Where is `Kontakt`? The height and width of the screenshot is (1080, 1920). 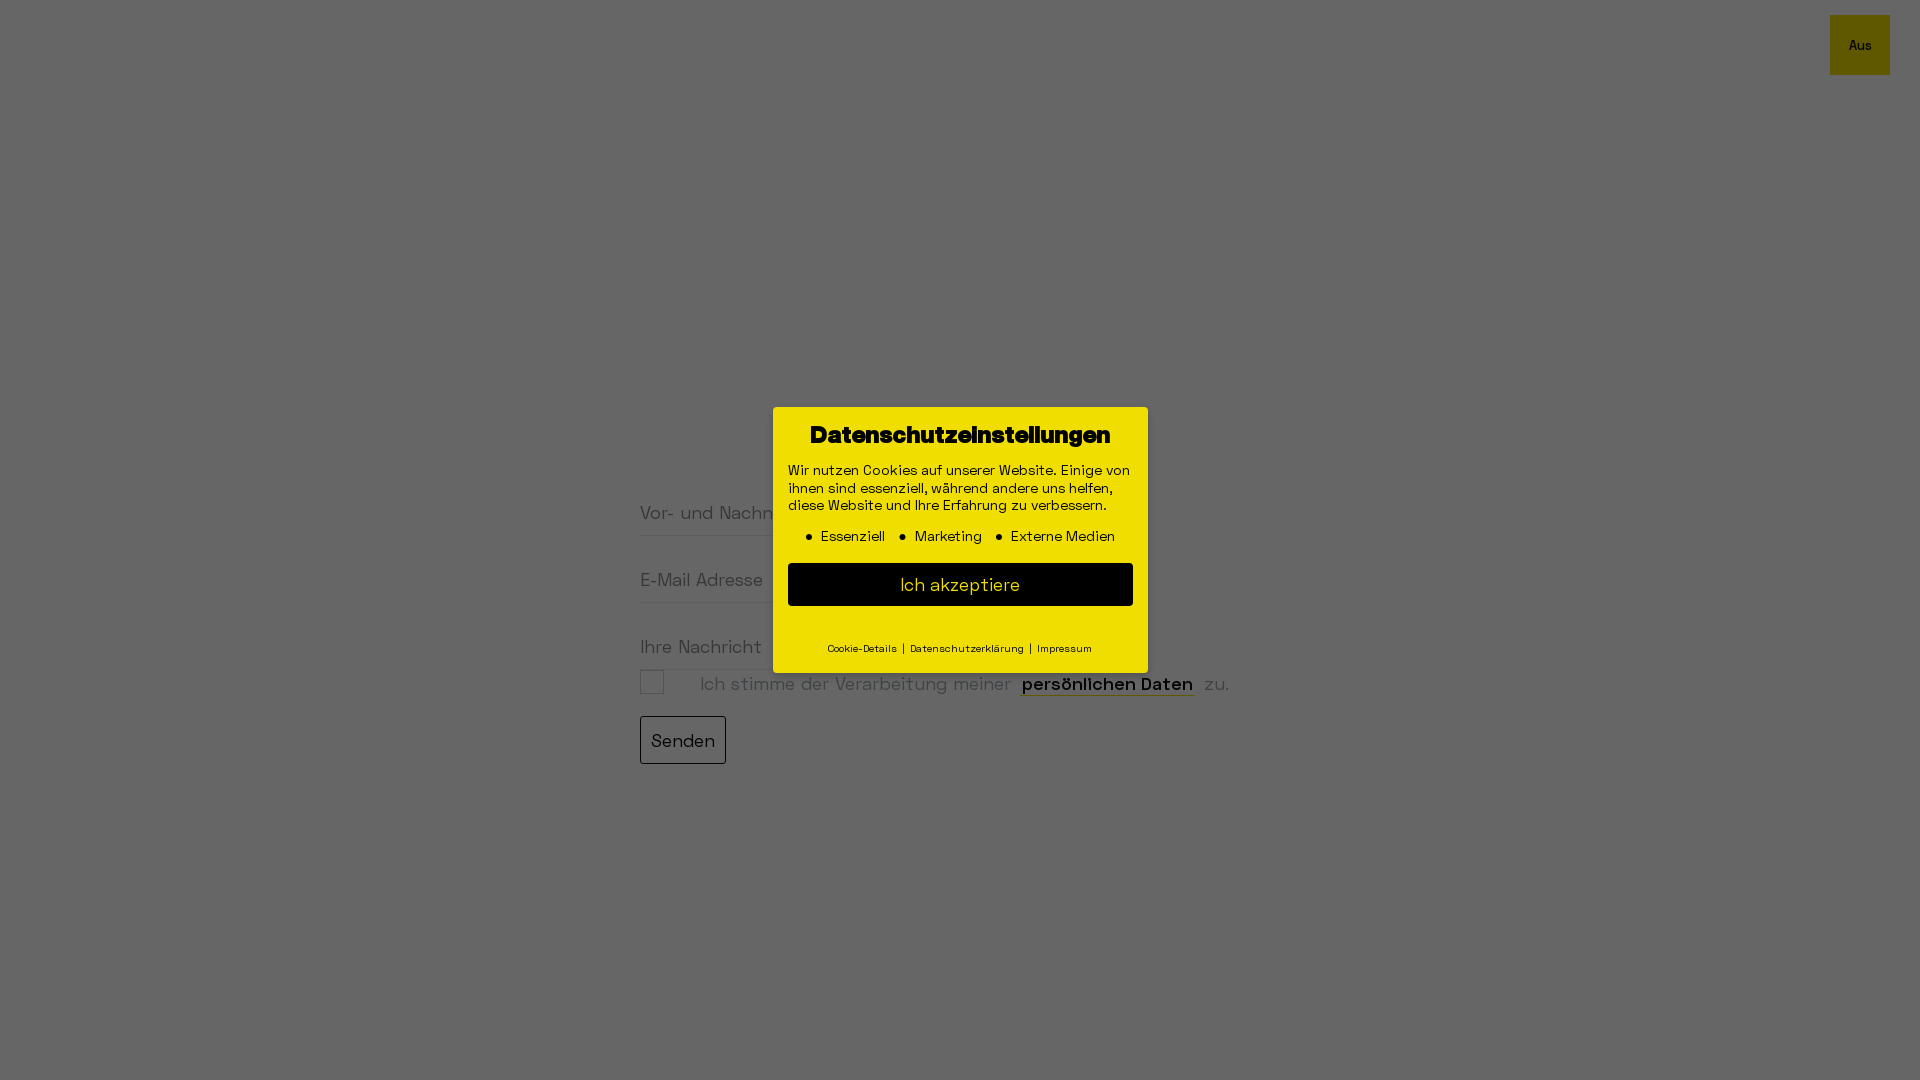
Kontakt is located at coordinates (440, 800).